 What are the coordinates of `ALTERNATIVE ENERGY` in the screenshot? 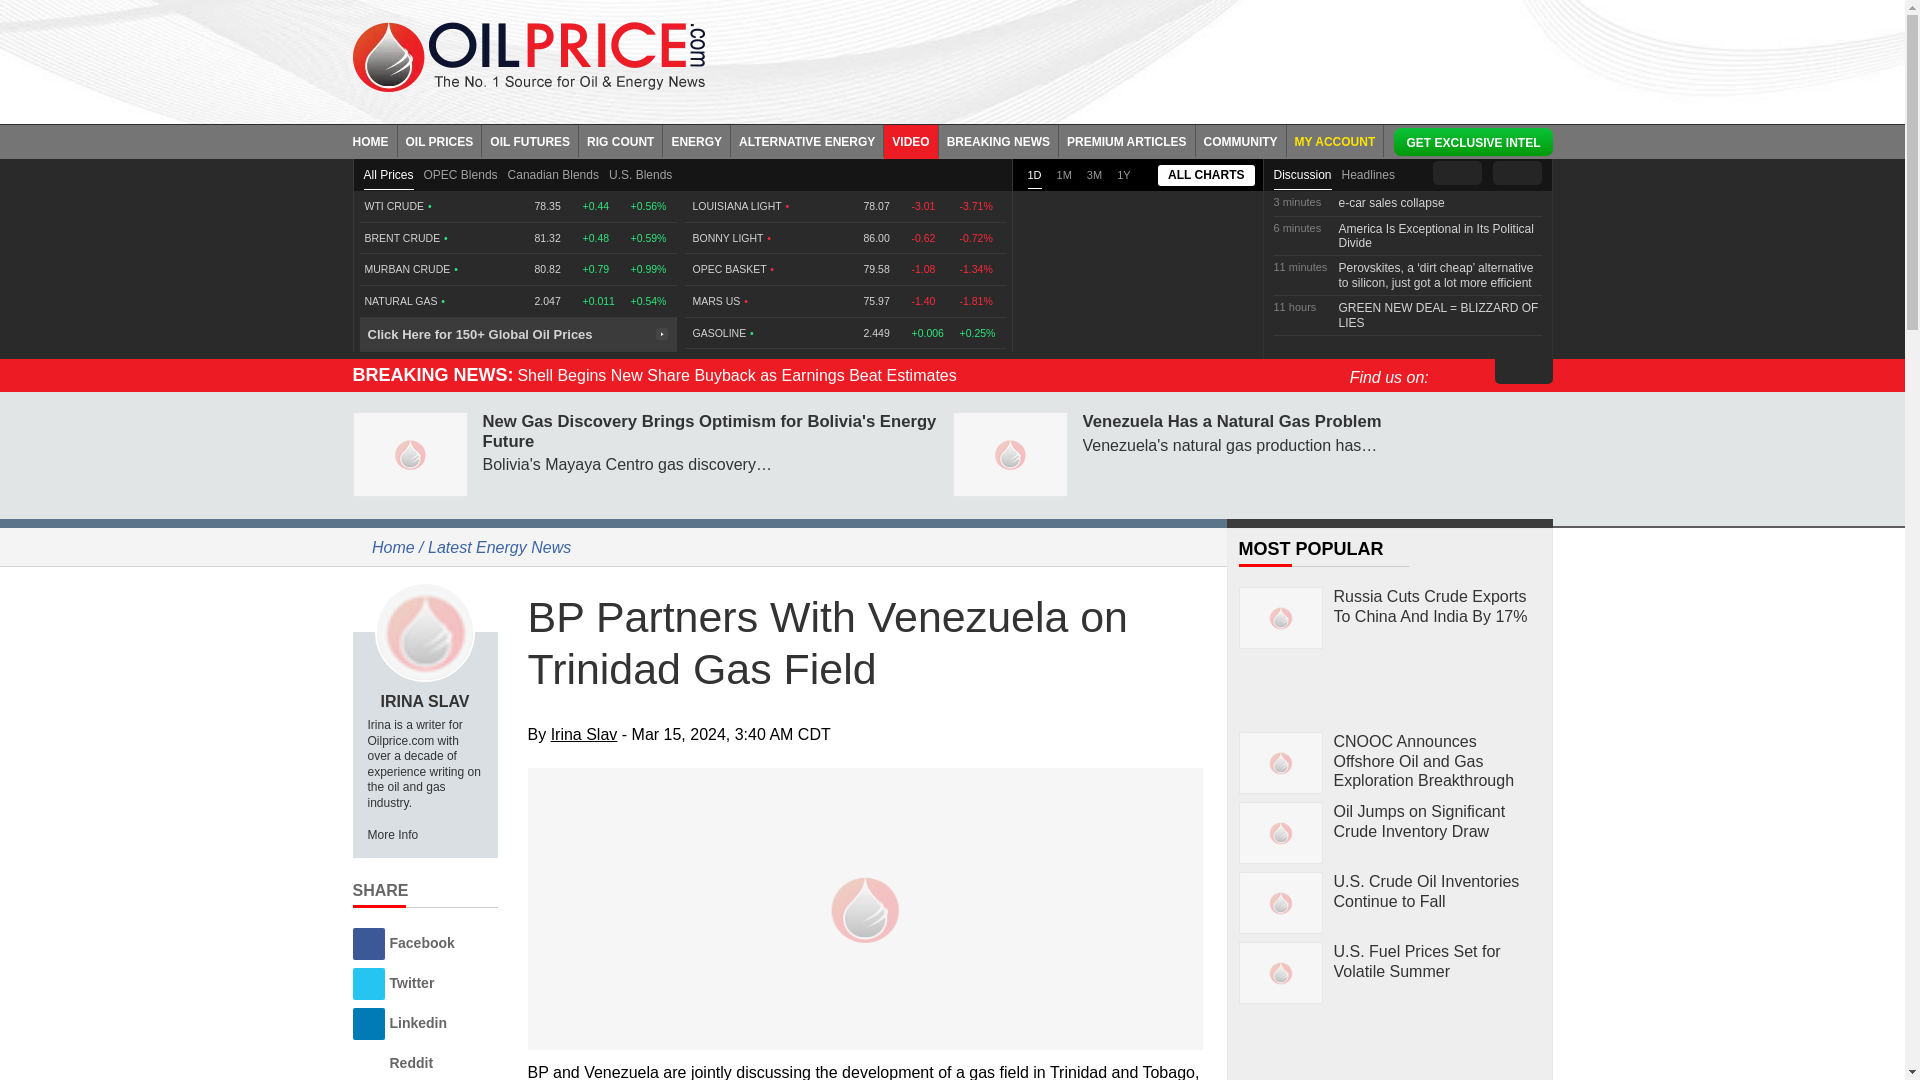 It's located at (807, 140).